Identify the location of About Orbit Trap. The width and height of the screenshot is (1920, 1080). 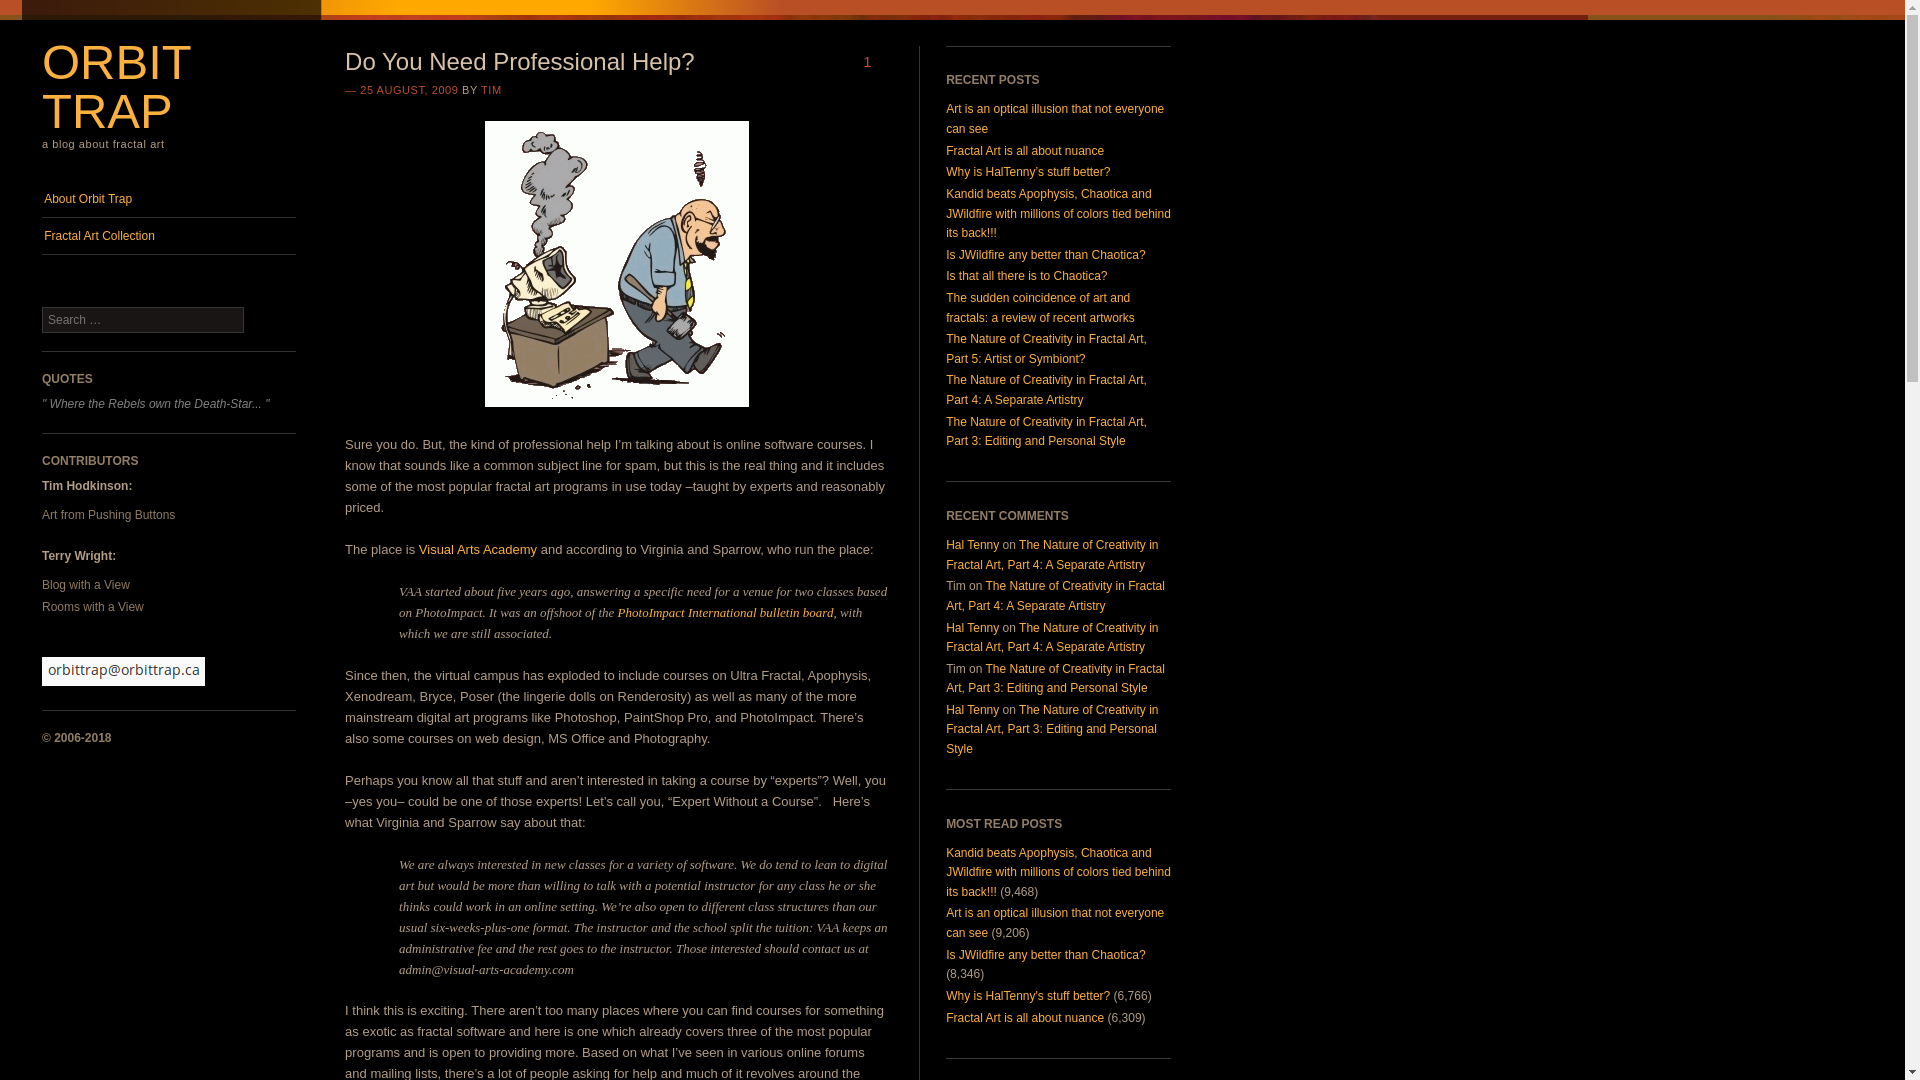
(168, 199).